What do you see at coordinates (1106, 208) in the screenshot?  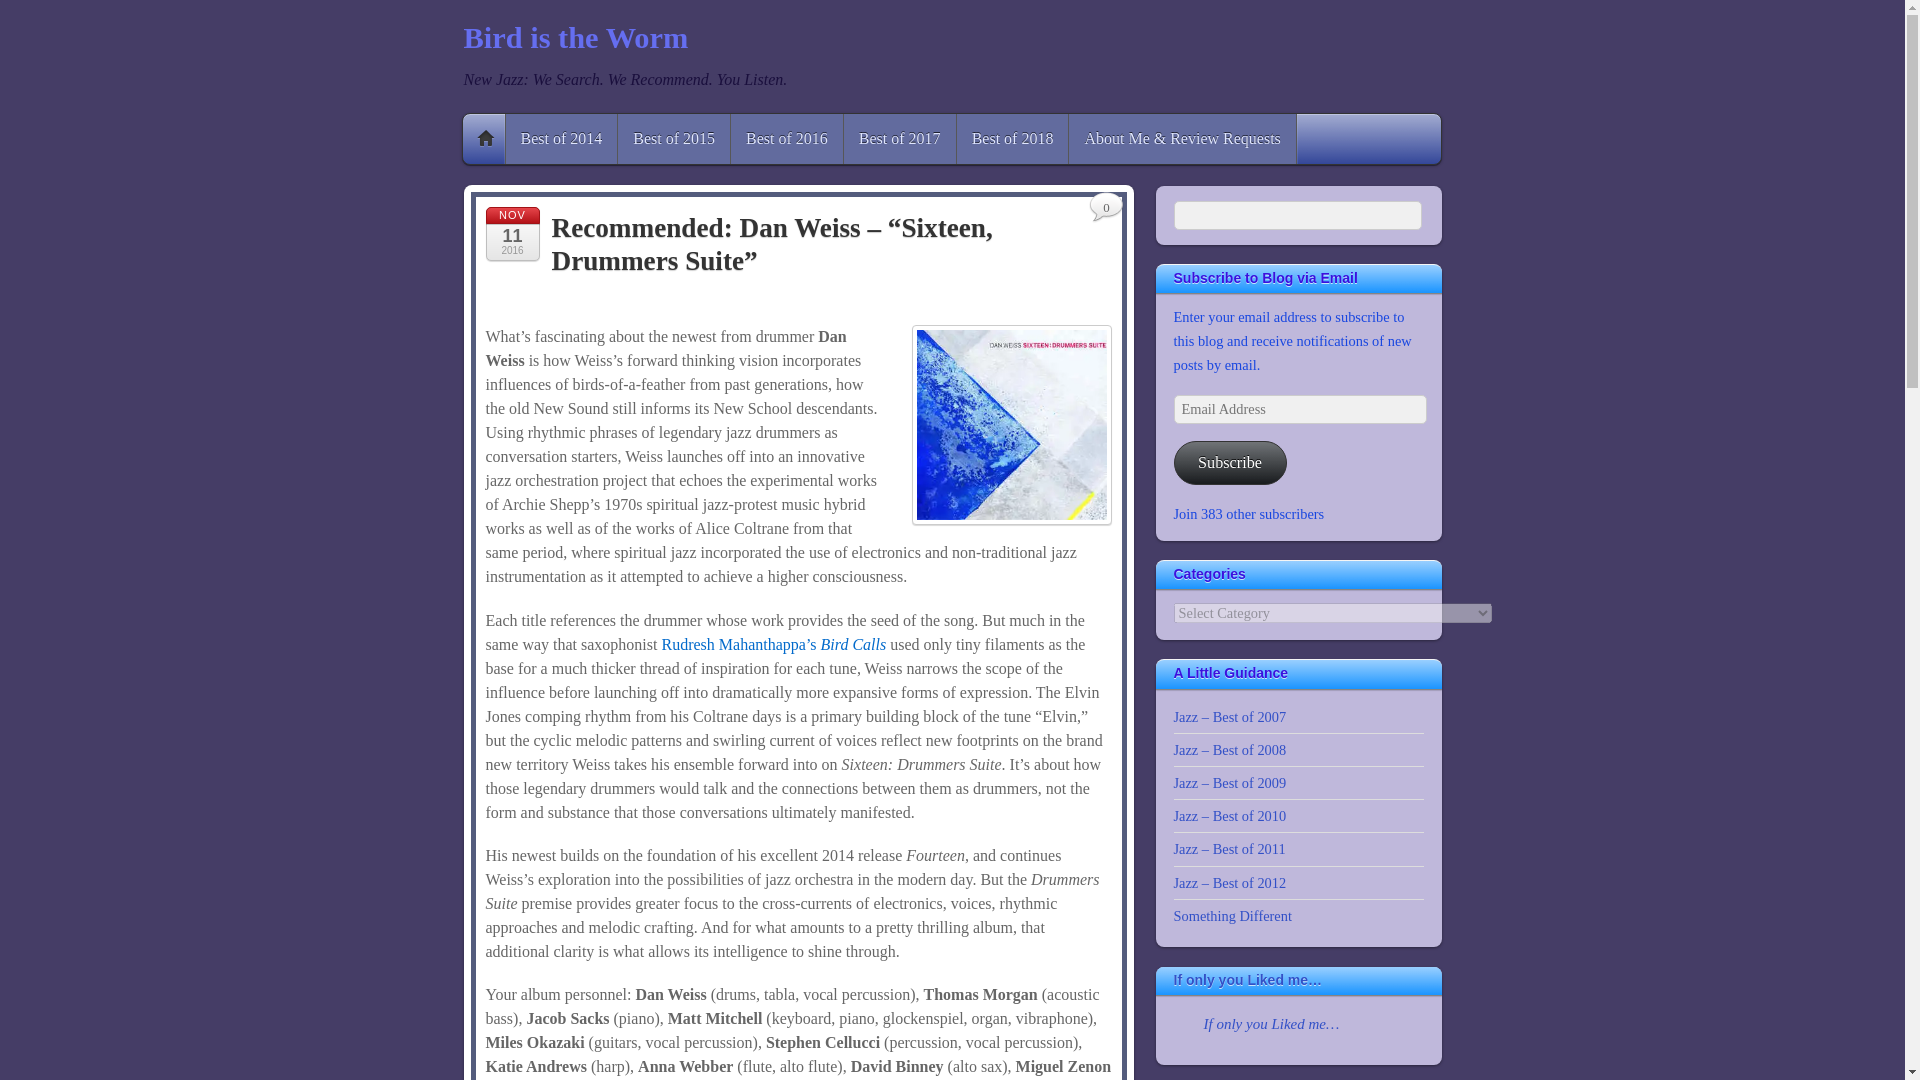 I see `0` at bounding box center [1106, 208].